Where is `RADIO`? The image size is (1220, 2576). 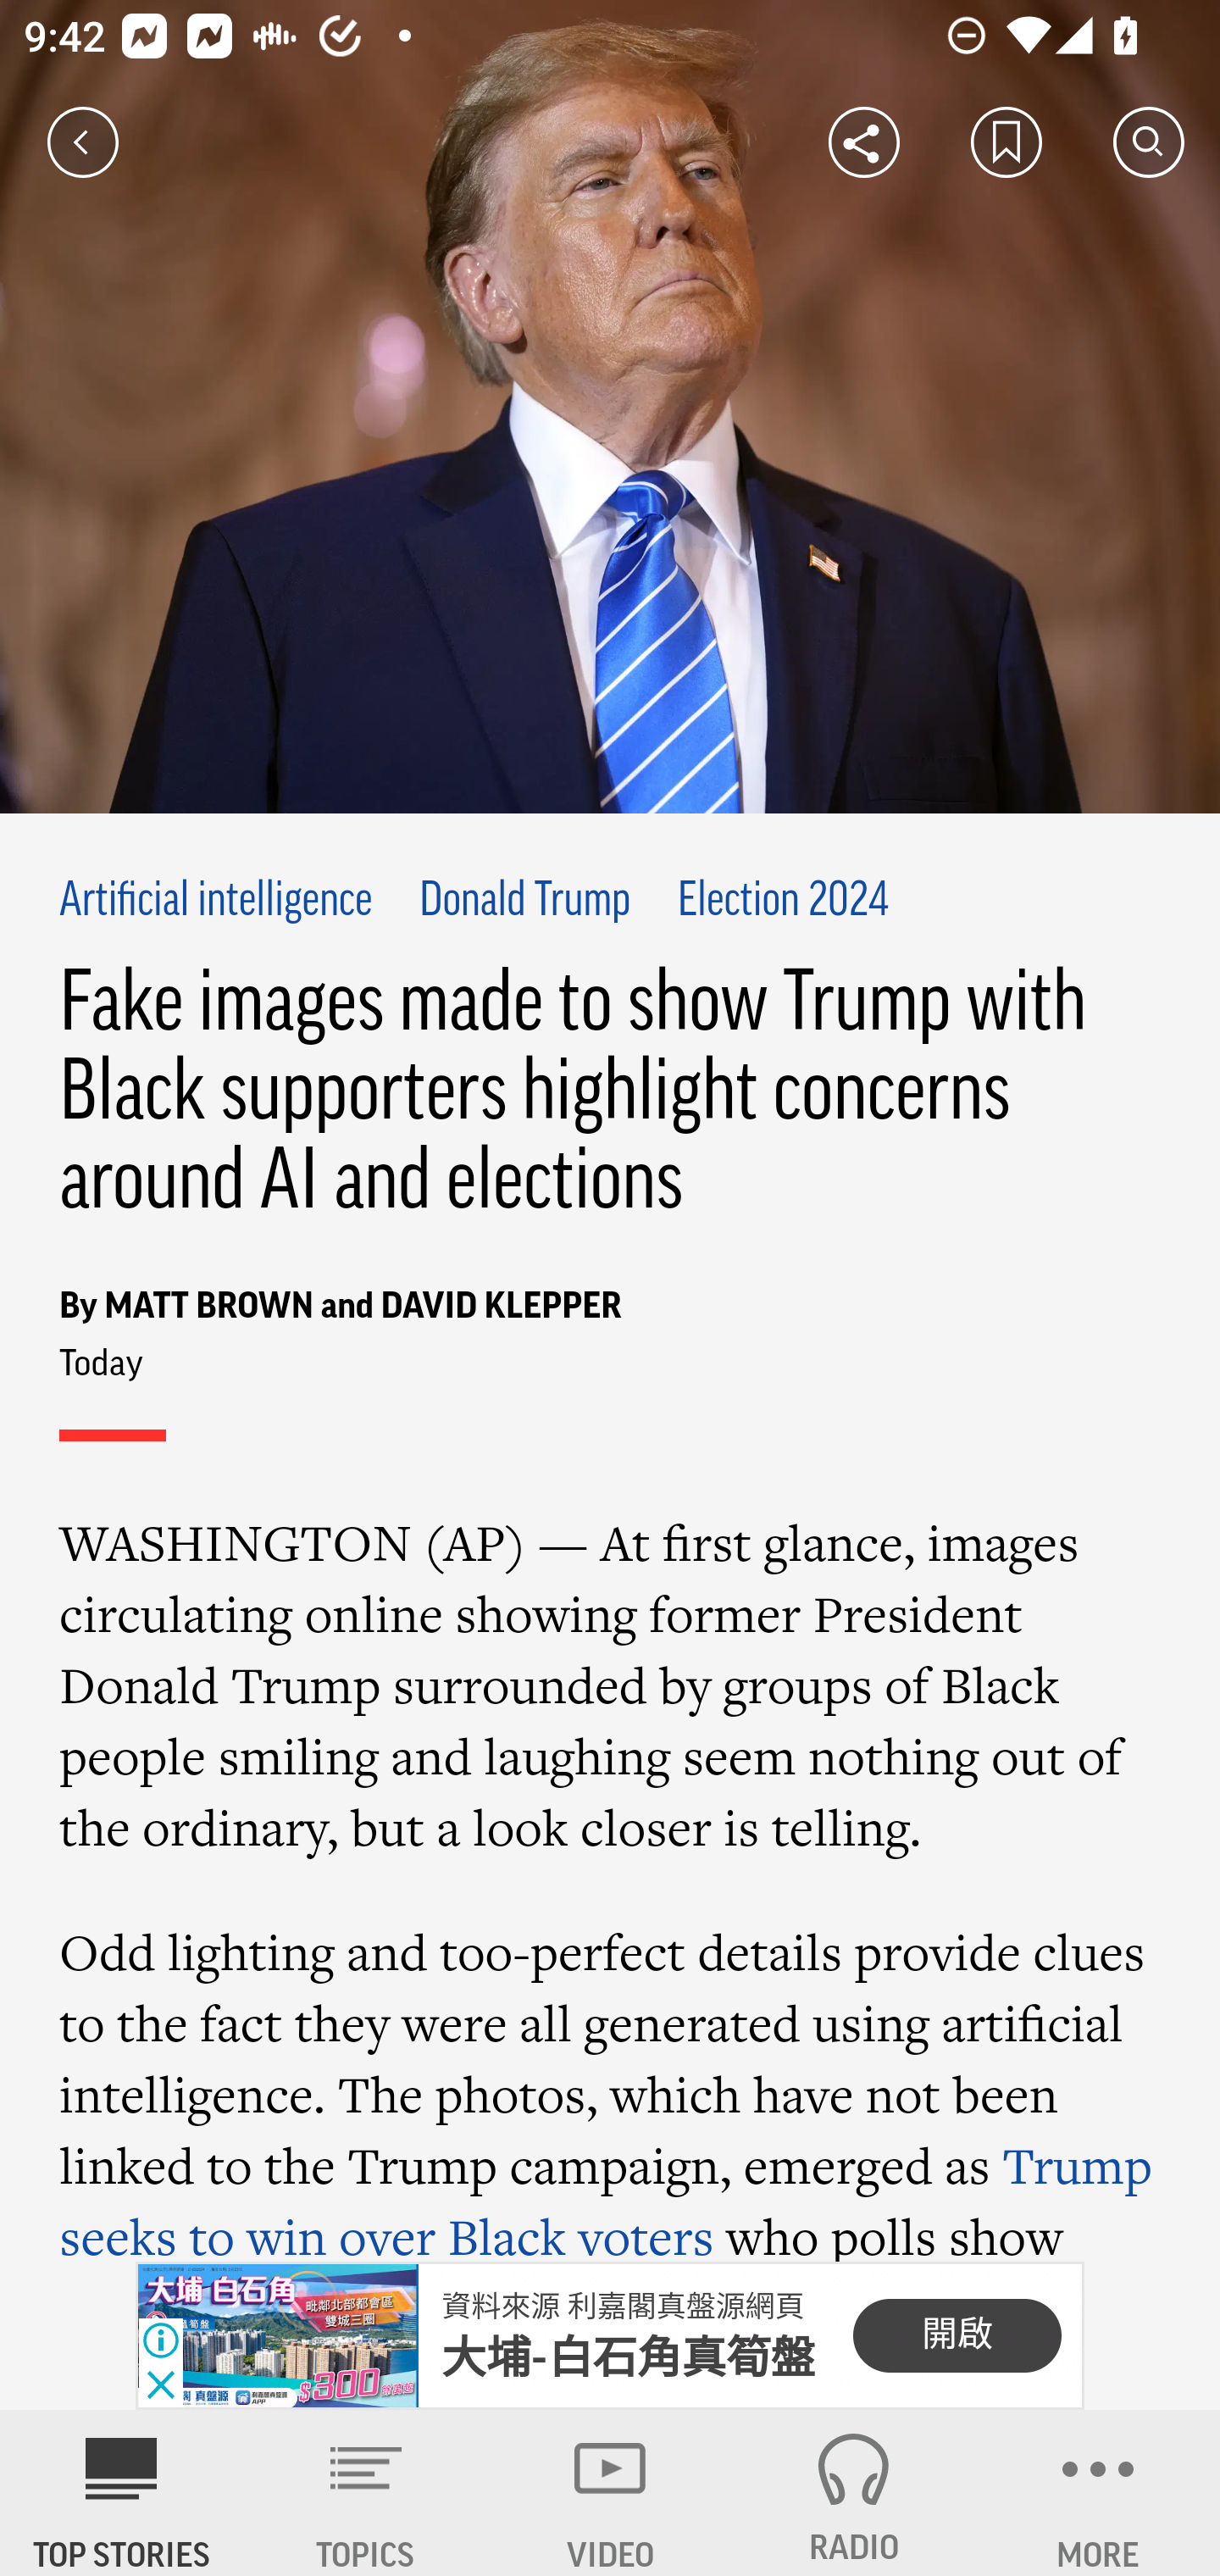 RADIO is located at coordinates (854, 2493).